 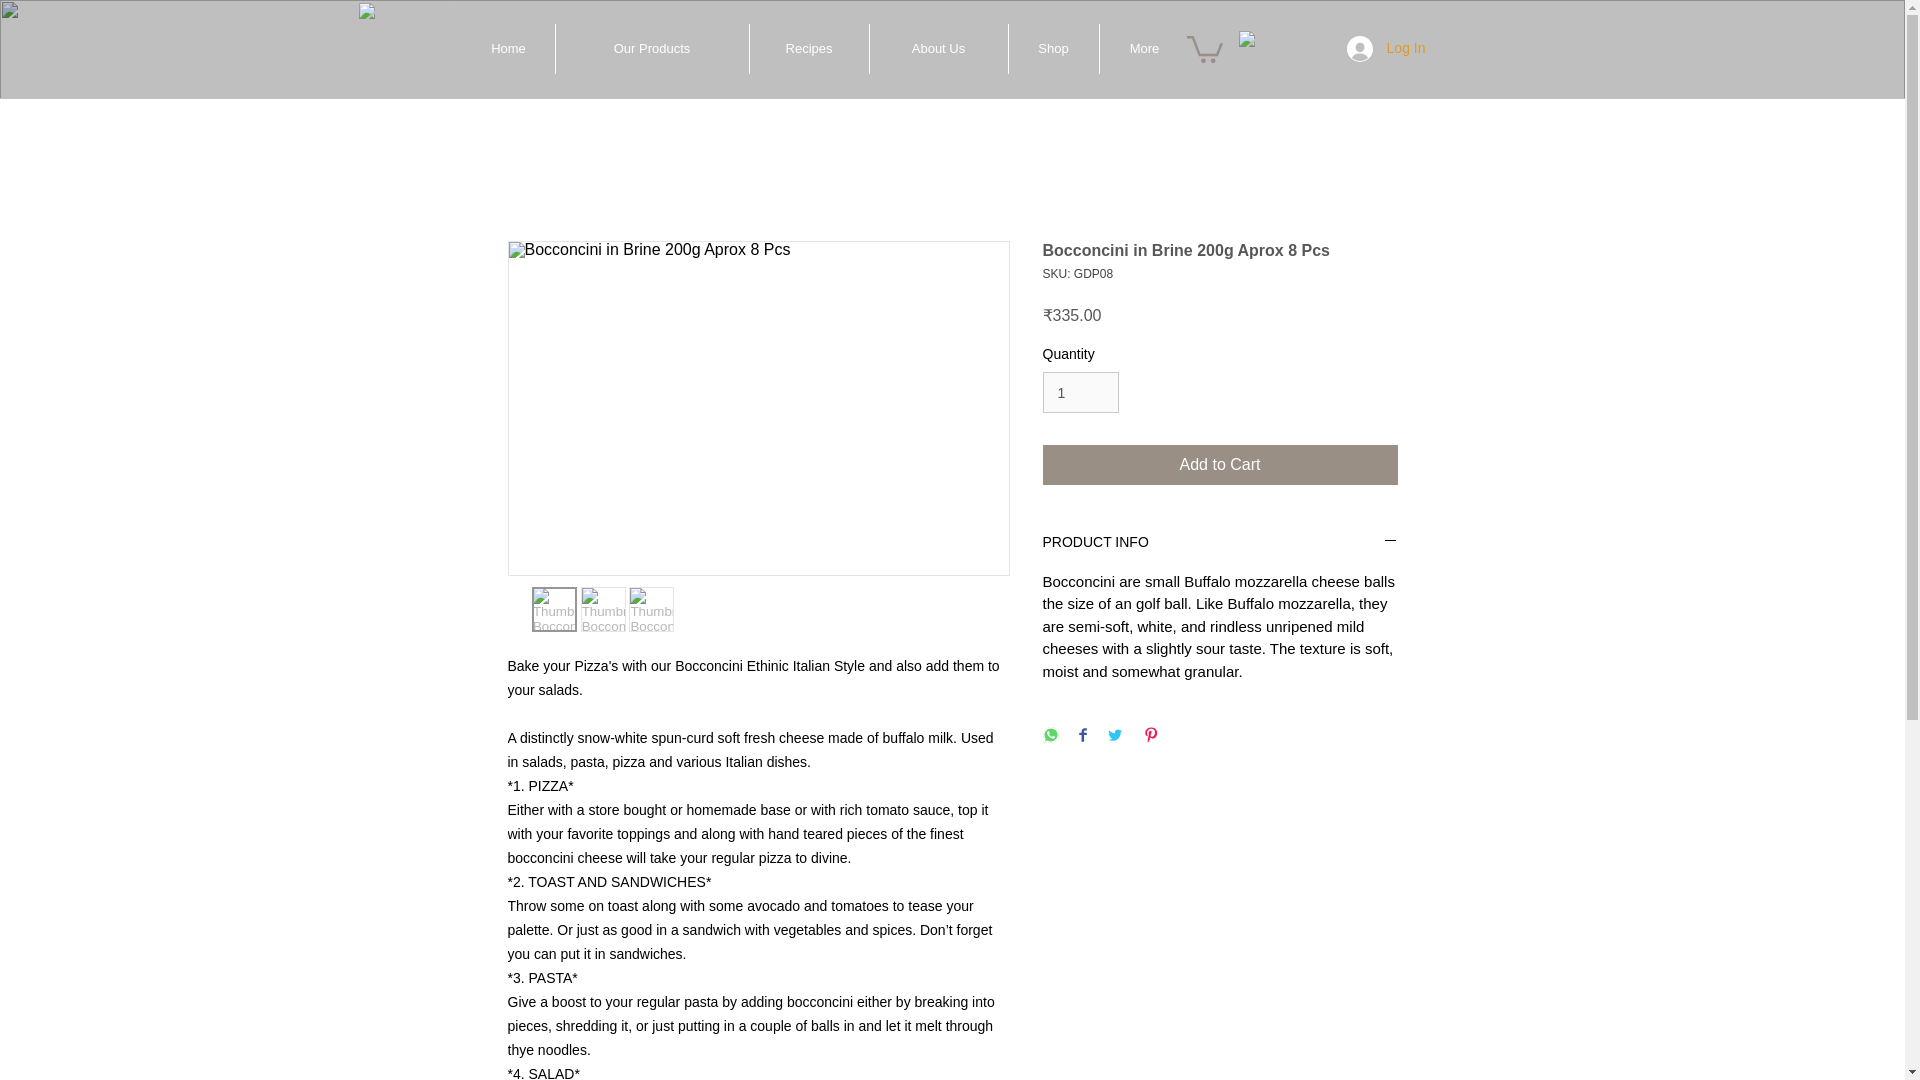 What do you see at coordinates (1220, 464) in the screenshot?
I see `Add to Cart` at bounding box center [1220, 464].